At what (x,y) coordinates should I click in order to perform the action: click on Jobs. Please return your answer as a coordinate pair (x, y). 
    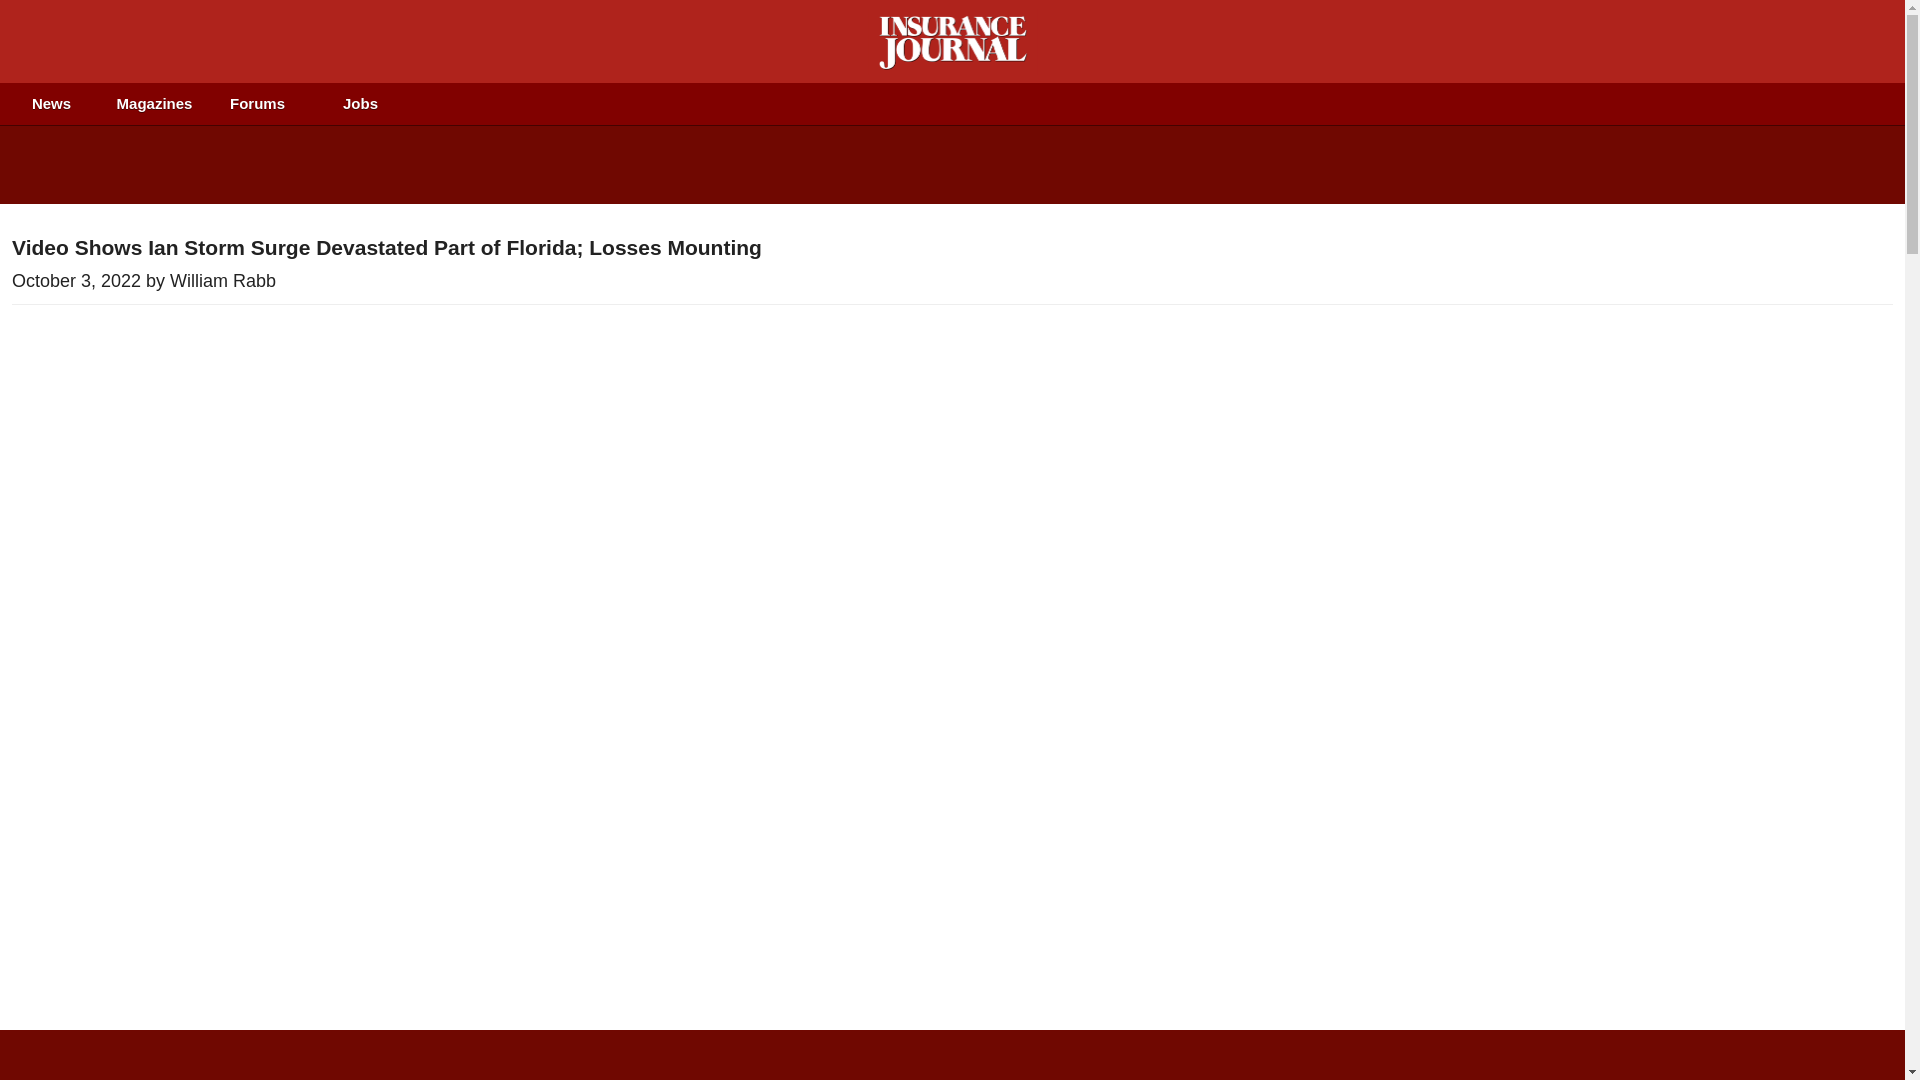
    Looking at the image, I should click on (360, 104).